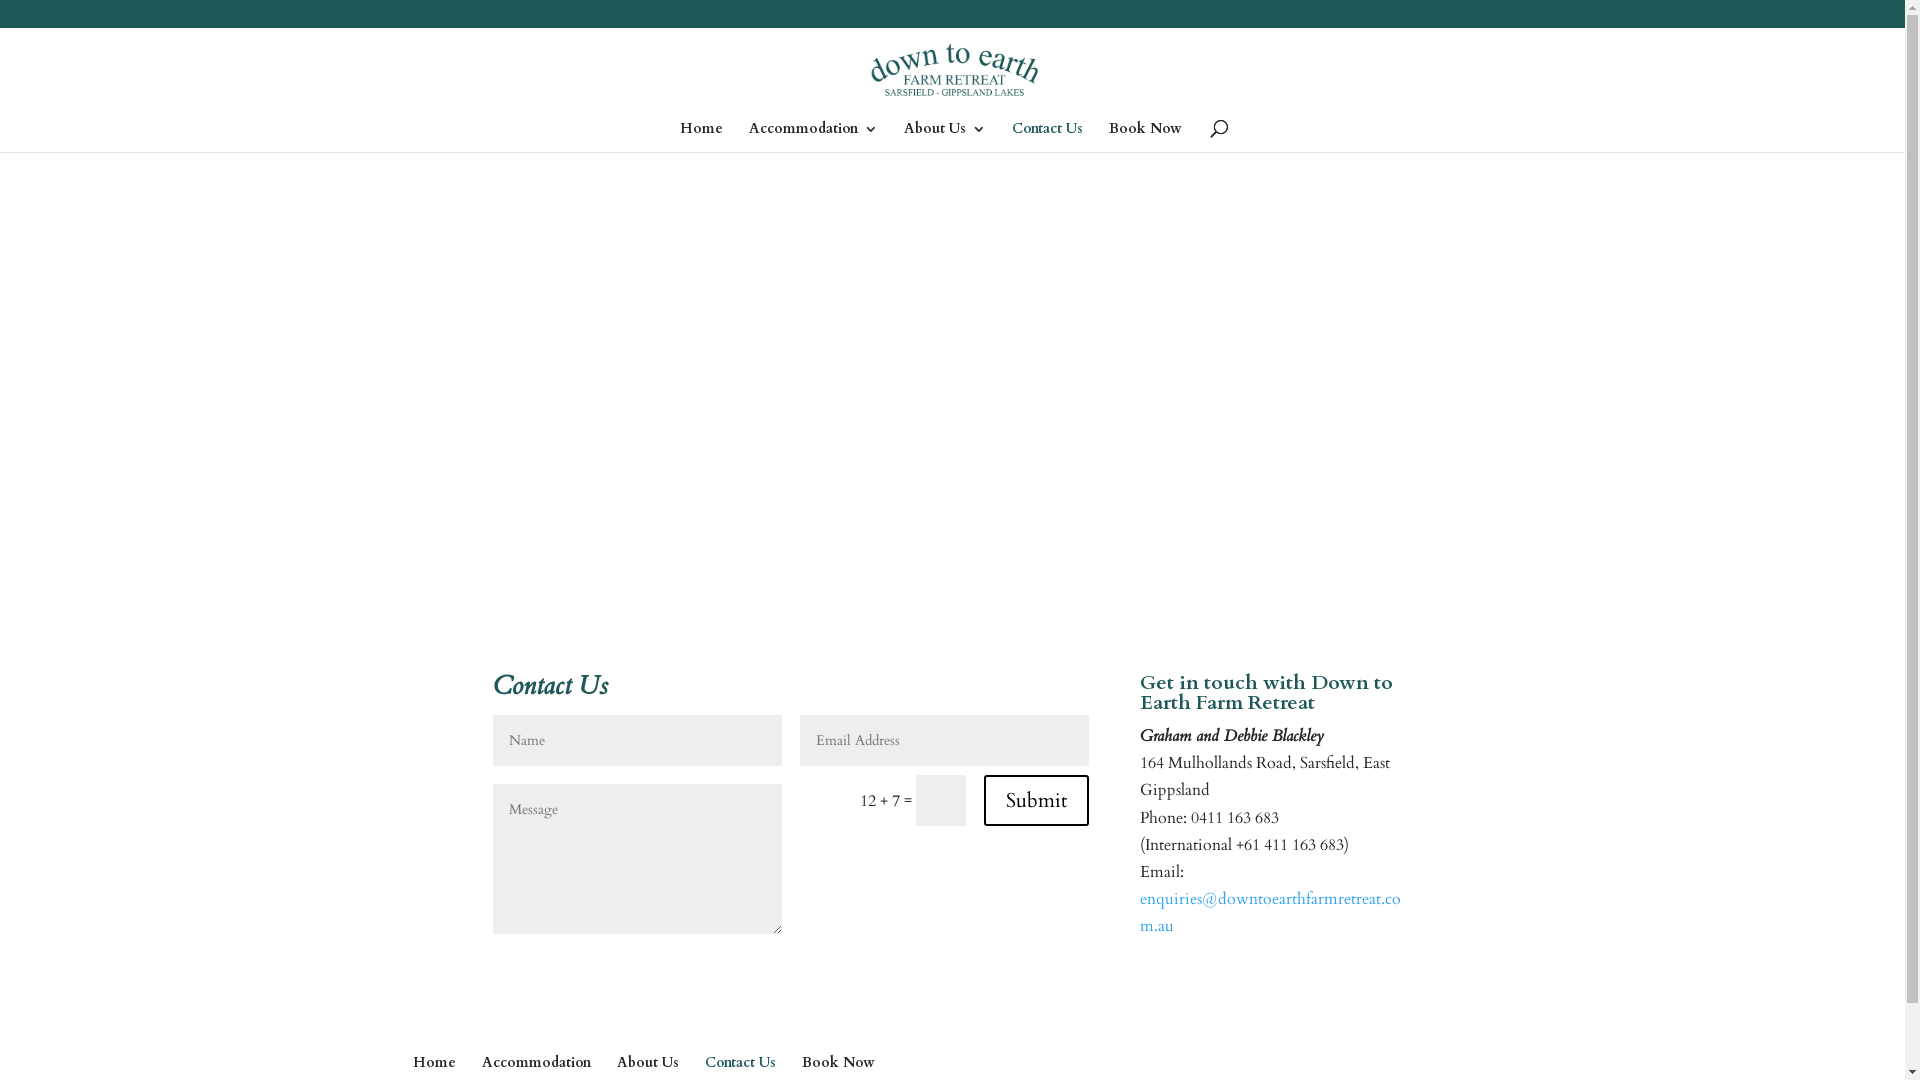 This screenshot has width=1920, height=1080. Describe the element at coordinates (740, 1062) in the screenshot. I see `Contact Us` at that location.